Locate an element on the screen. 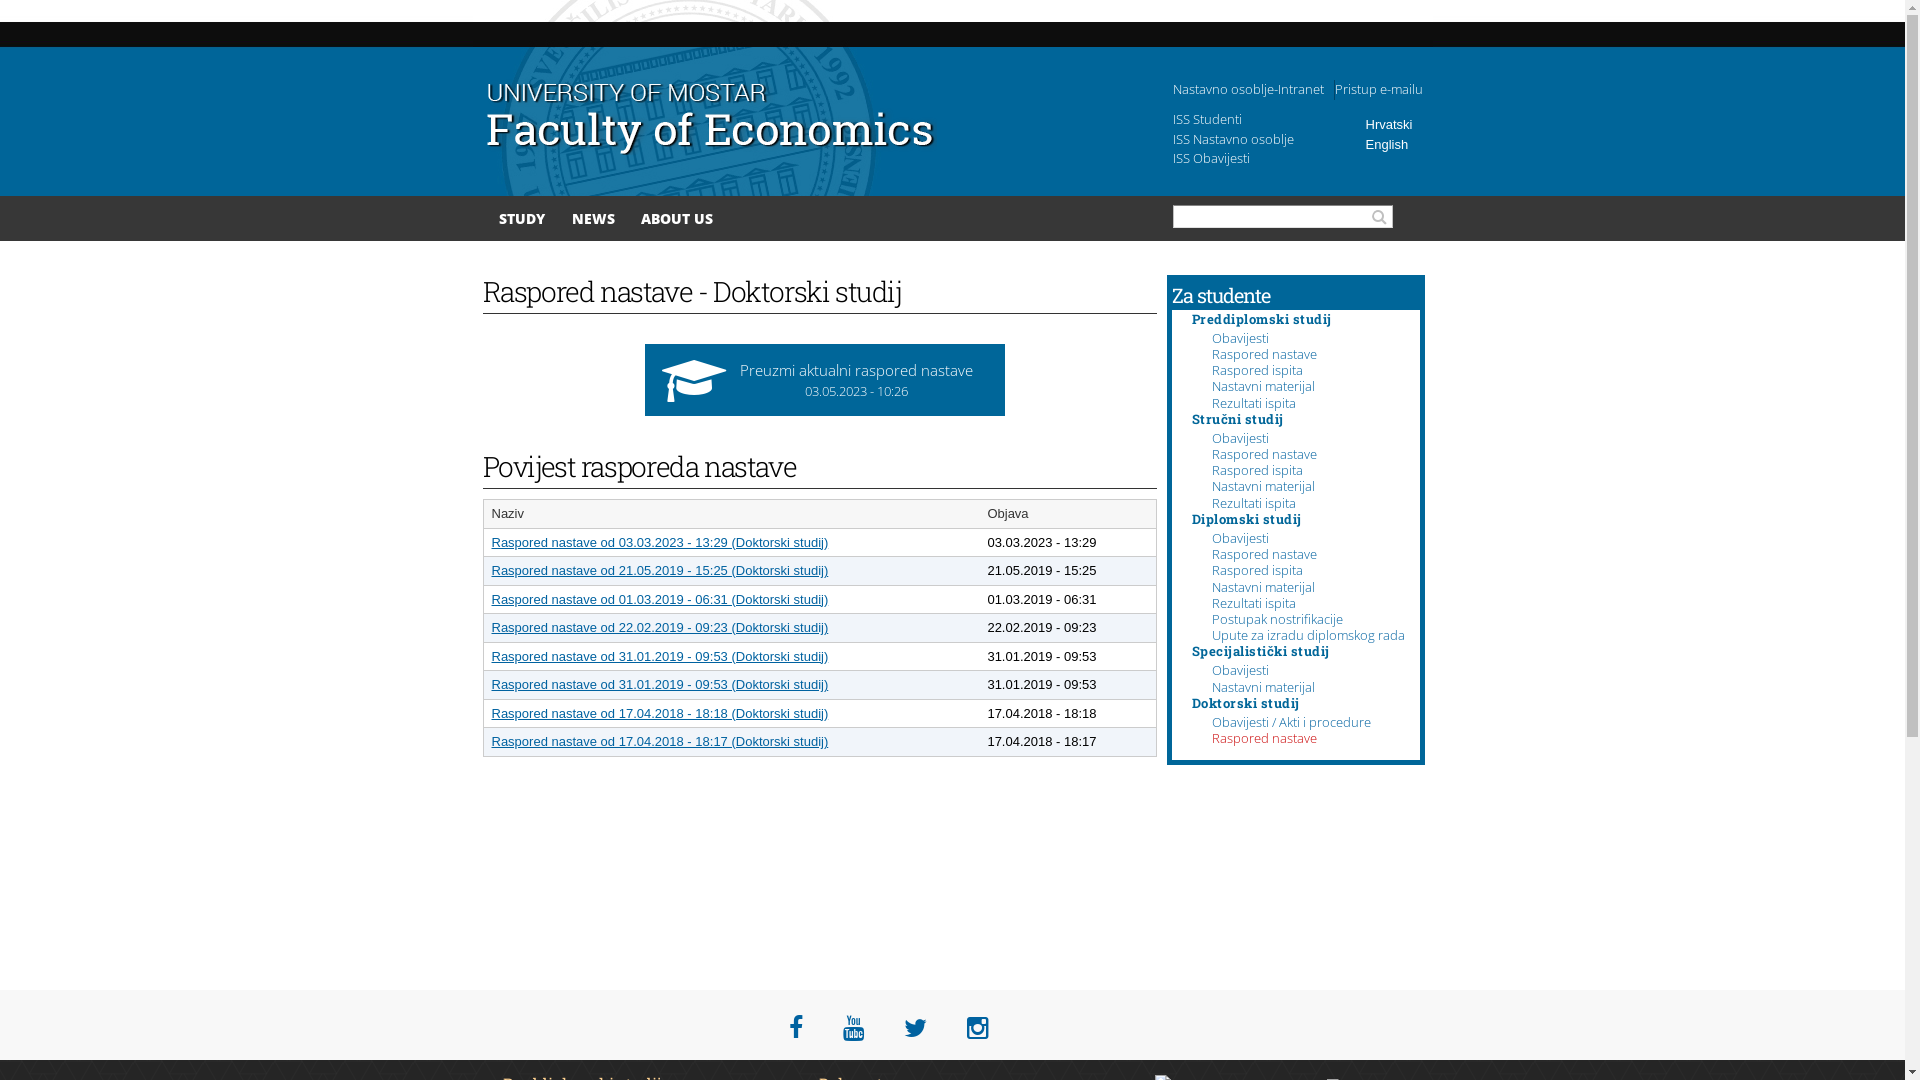 The image size is (1920, 1080). Raspored nastave od 22.02.2019 - 09:23 (Doktorski studij) is located at coordinates (660, 627).